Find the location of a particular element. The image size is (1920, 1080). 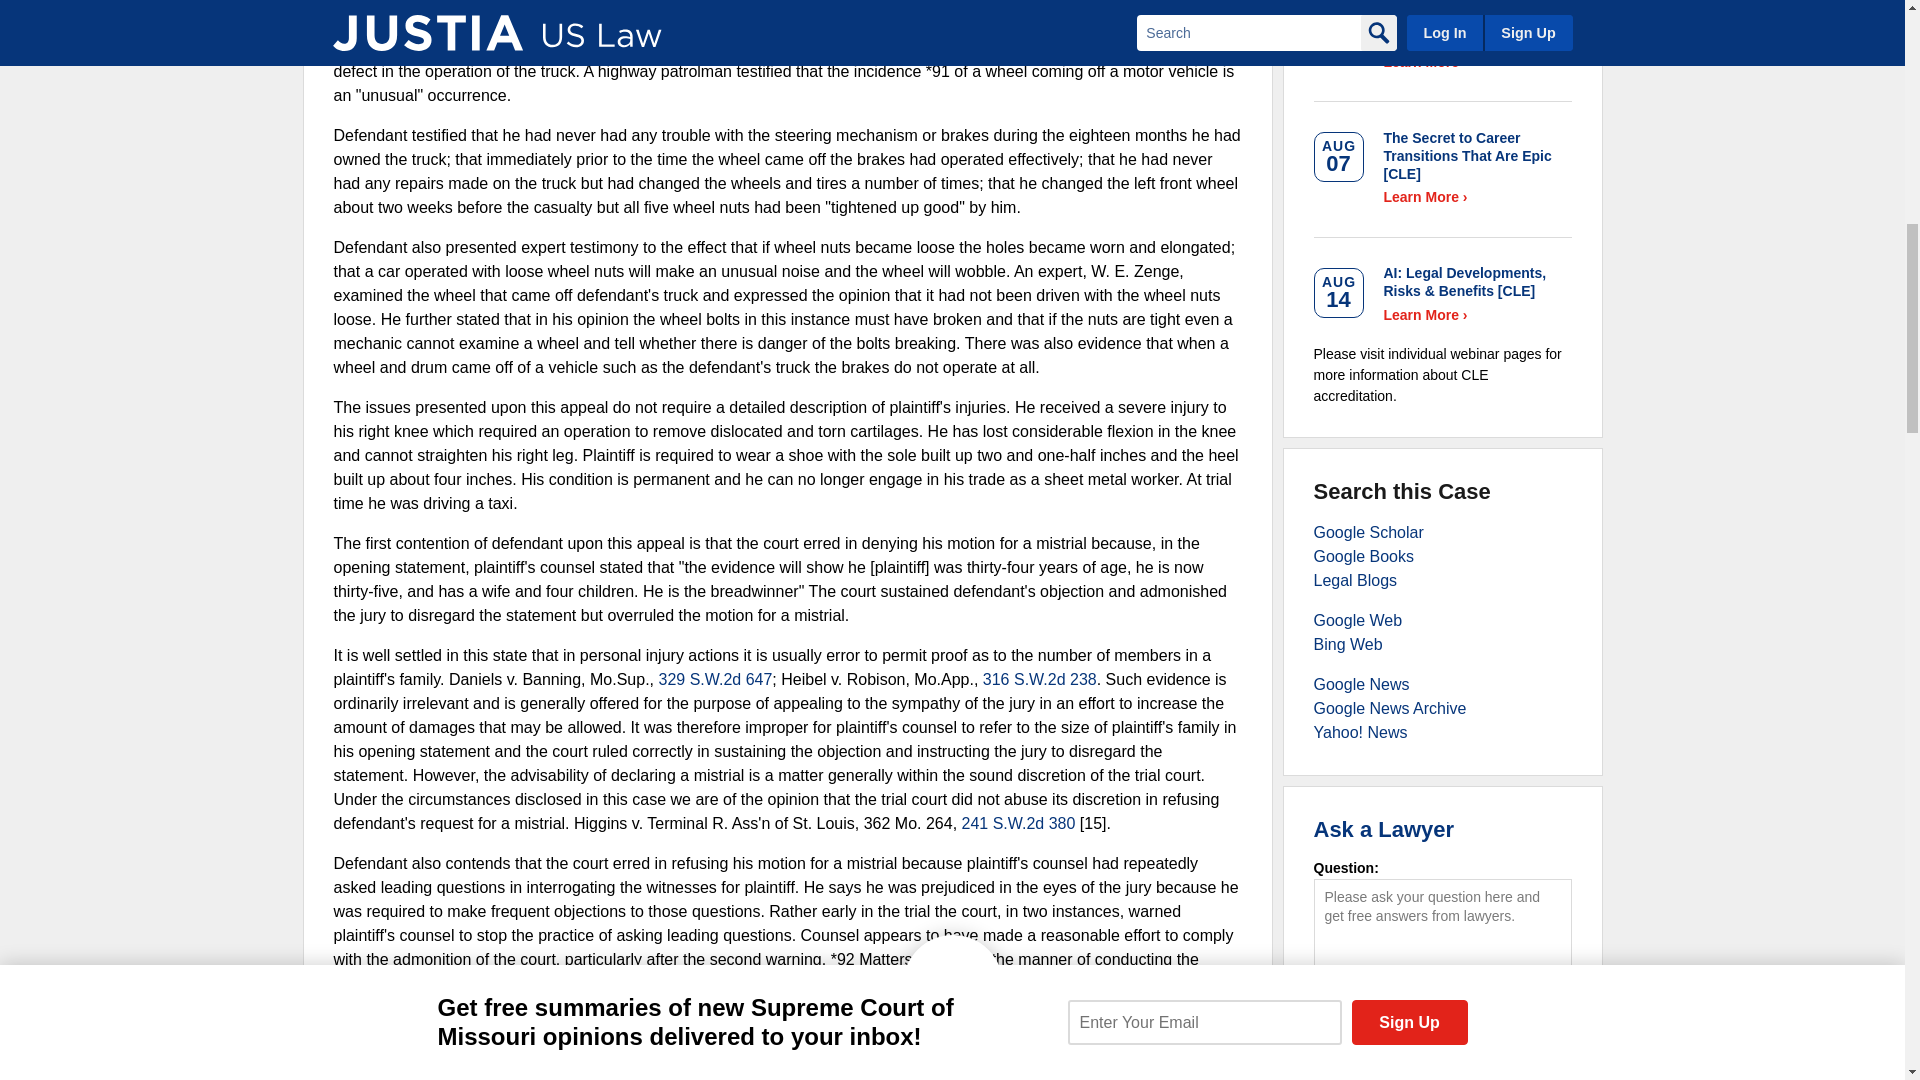

Law - Legal Blogs is located at coordinates (1355, 580).